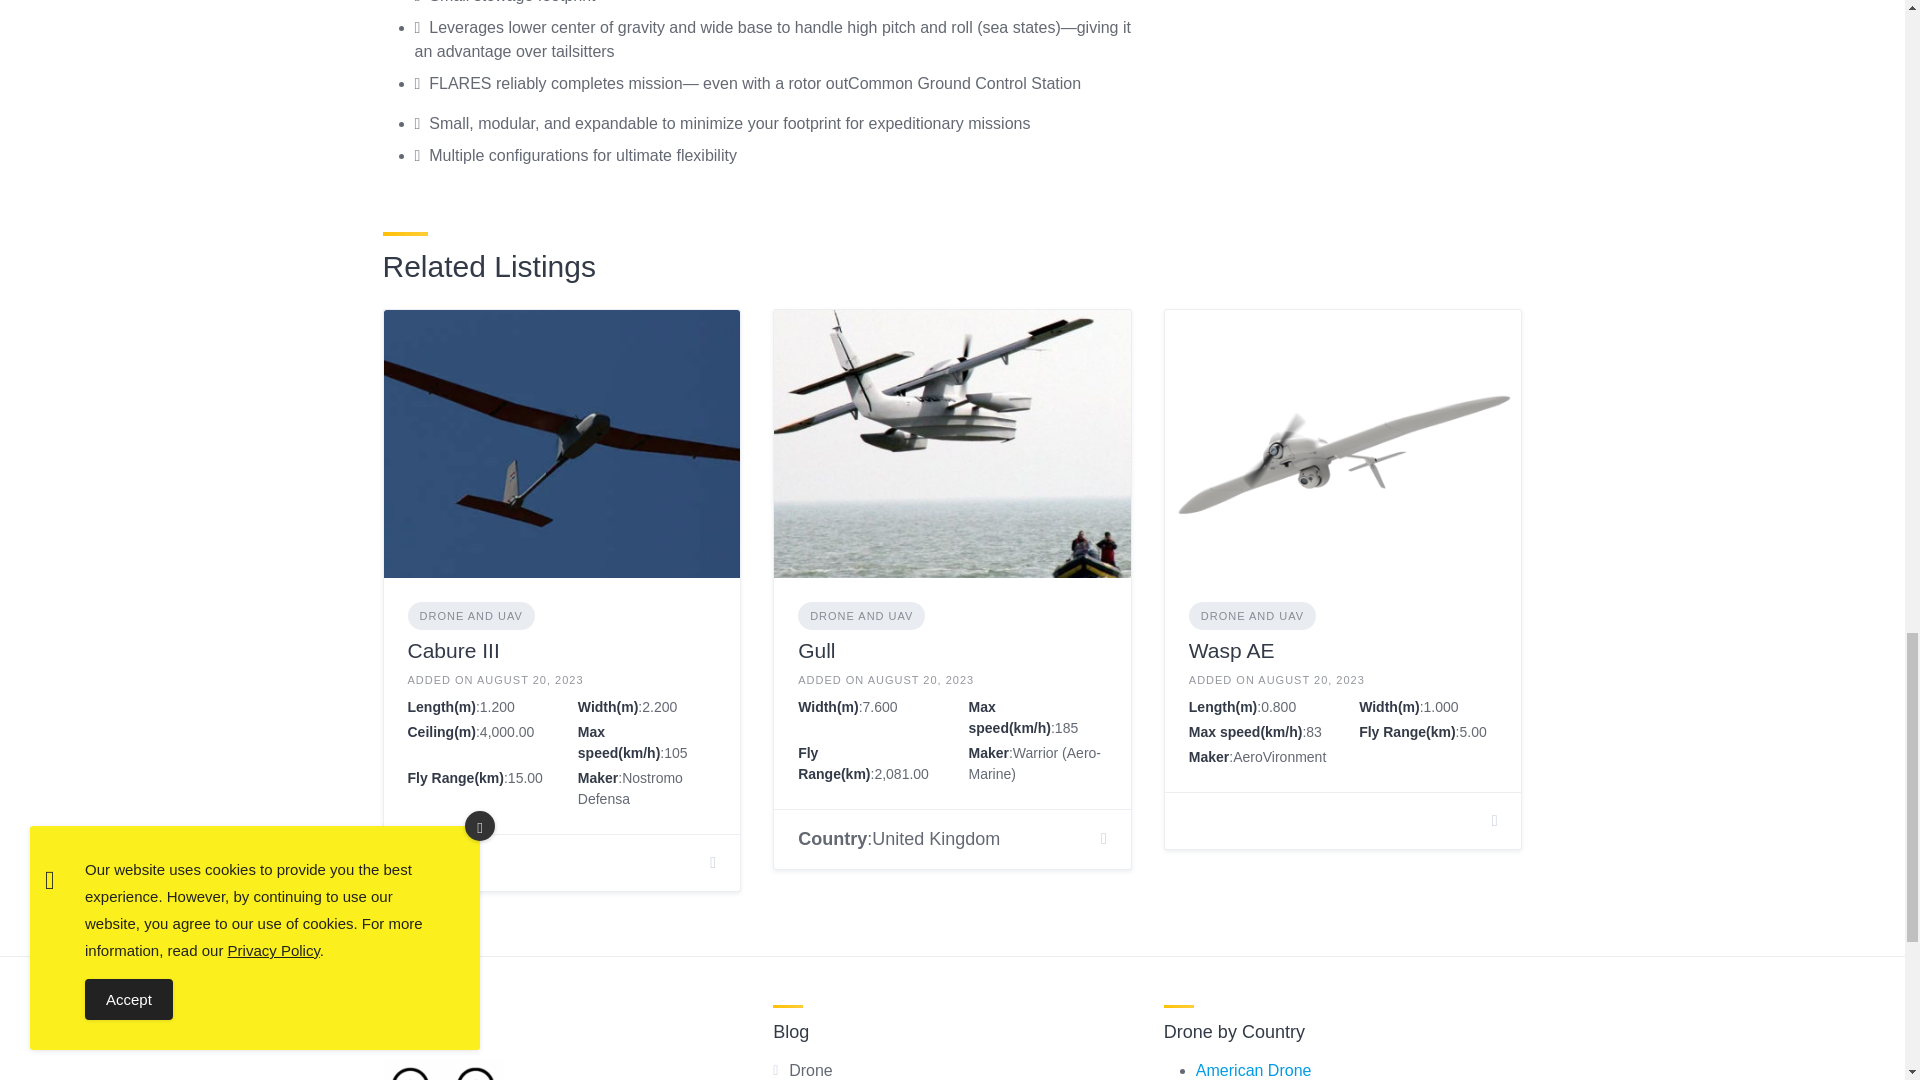 The width and height of the screenshot is (1920, 1080). Describe the element at coordinates (816, 650) in the screenshot. I see `Gull` at that location.